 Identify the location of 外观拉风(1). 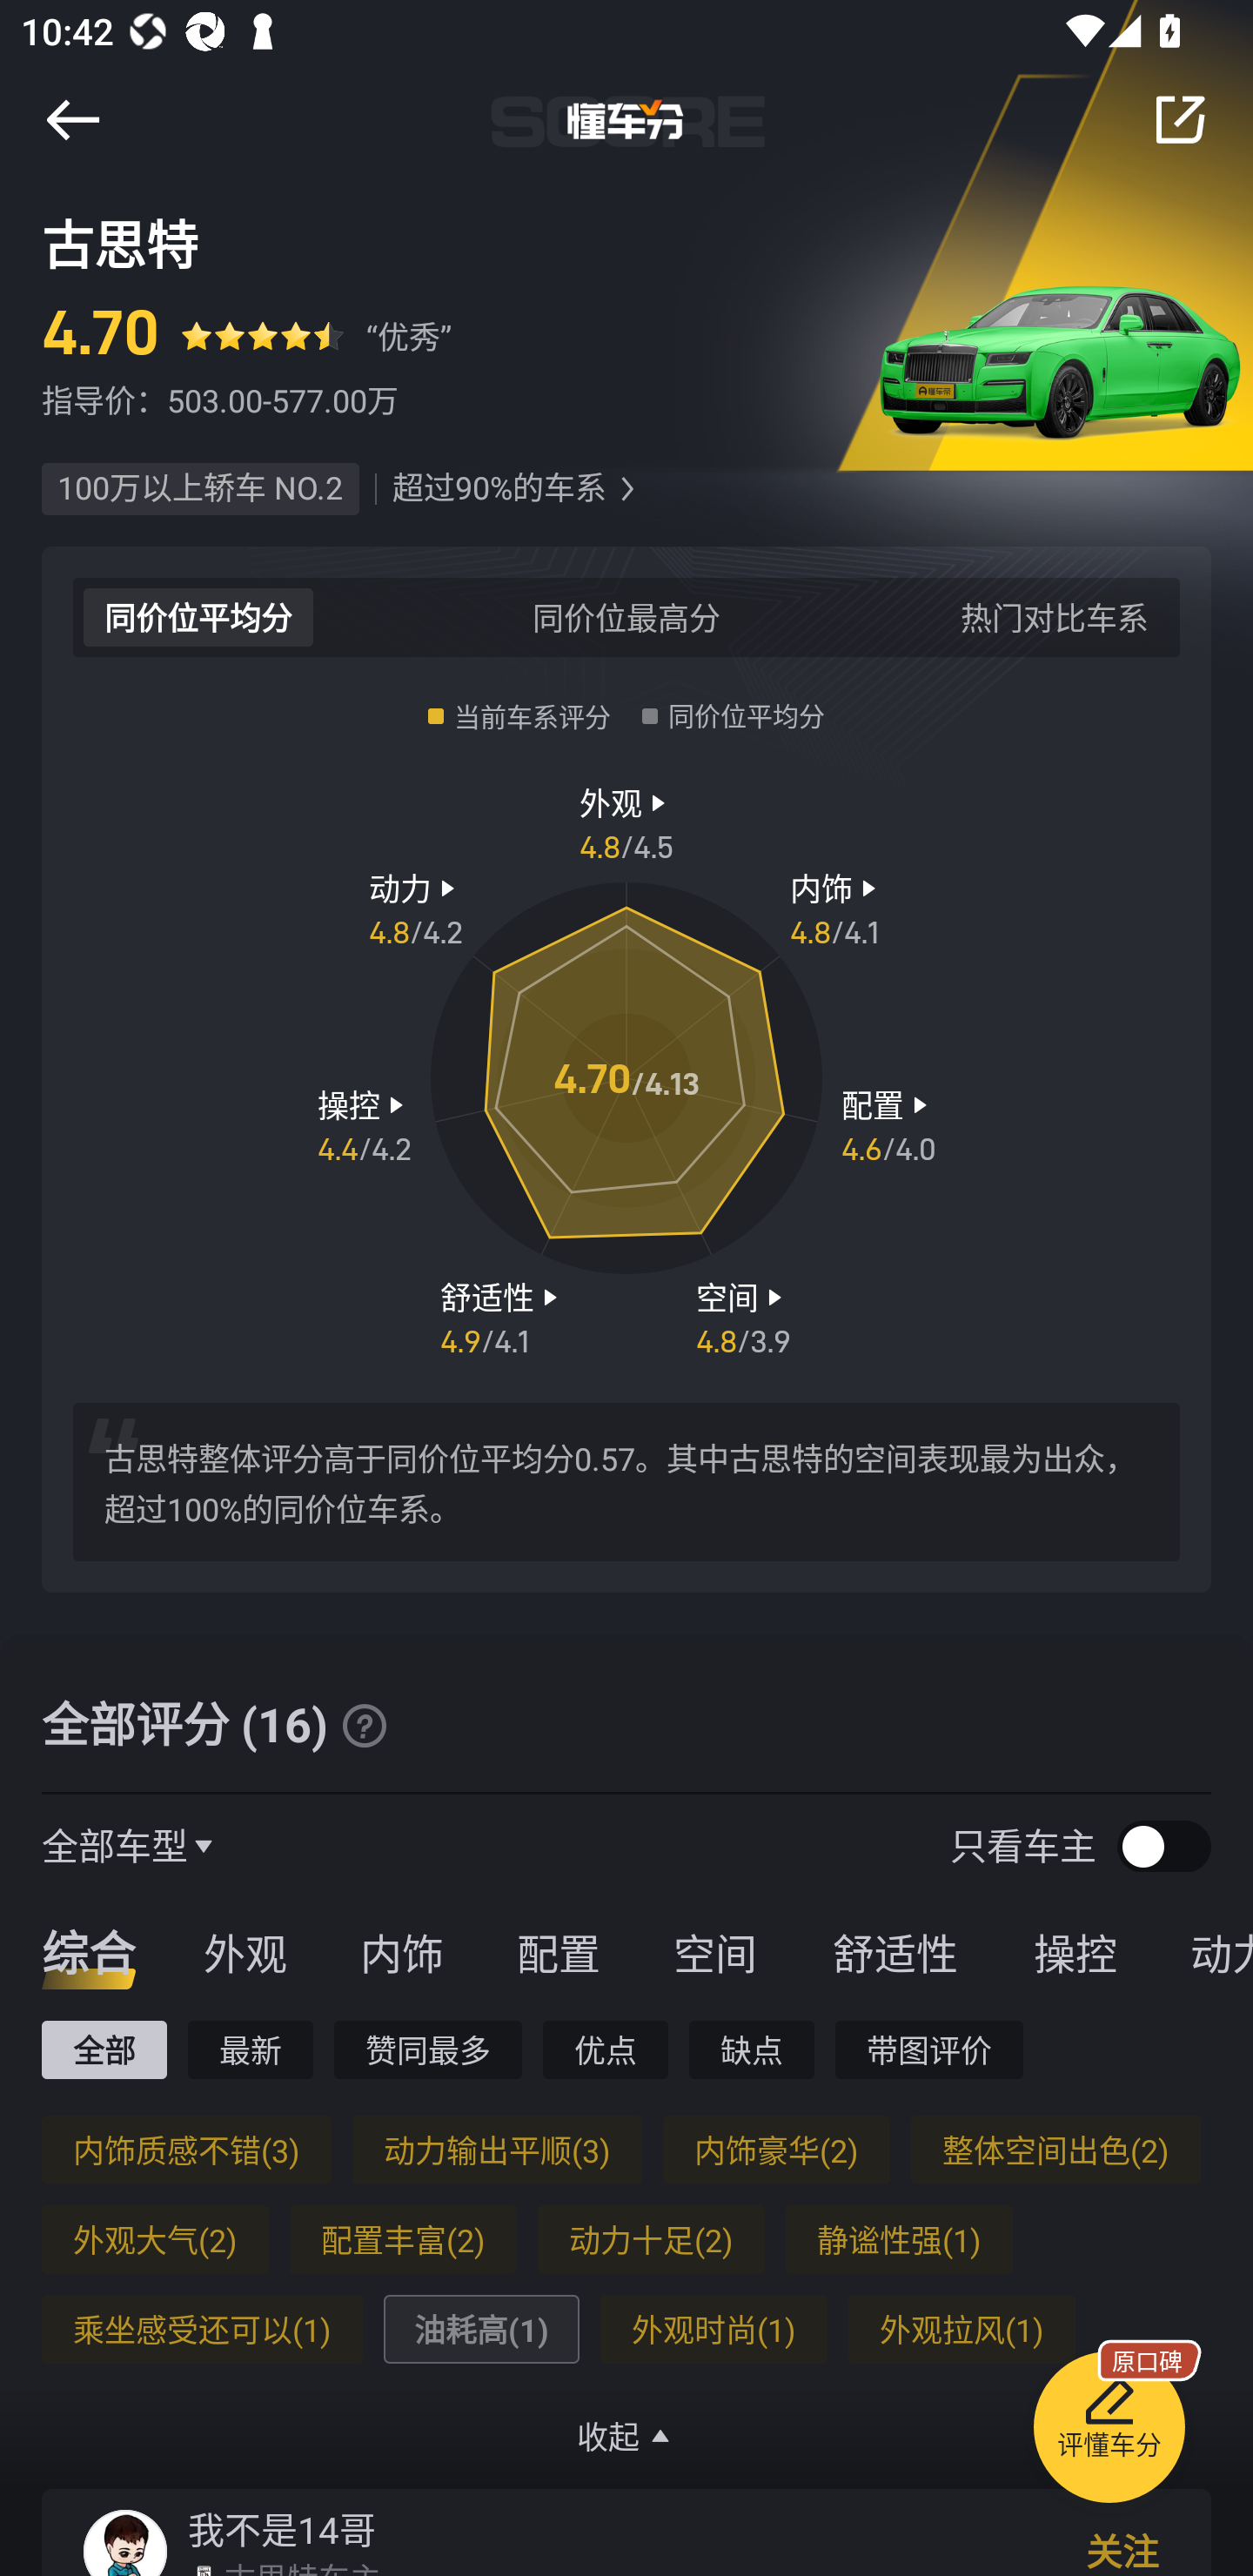
(961, 2330).